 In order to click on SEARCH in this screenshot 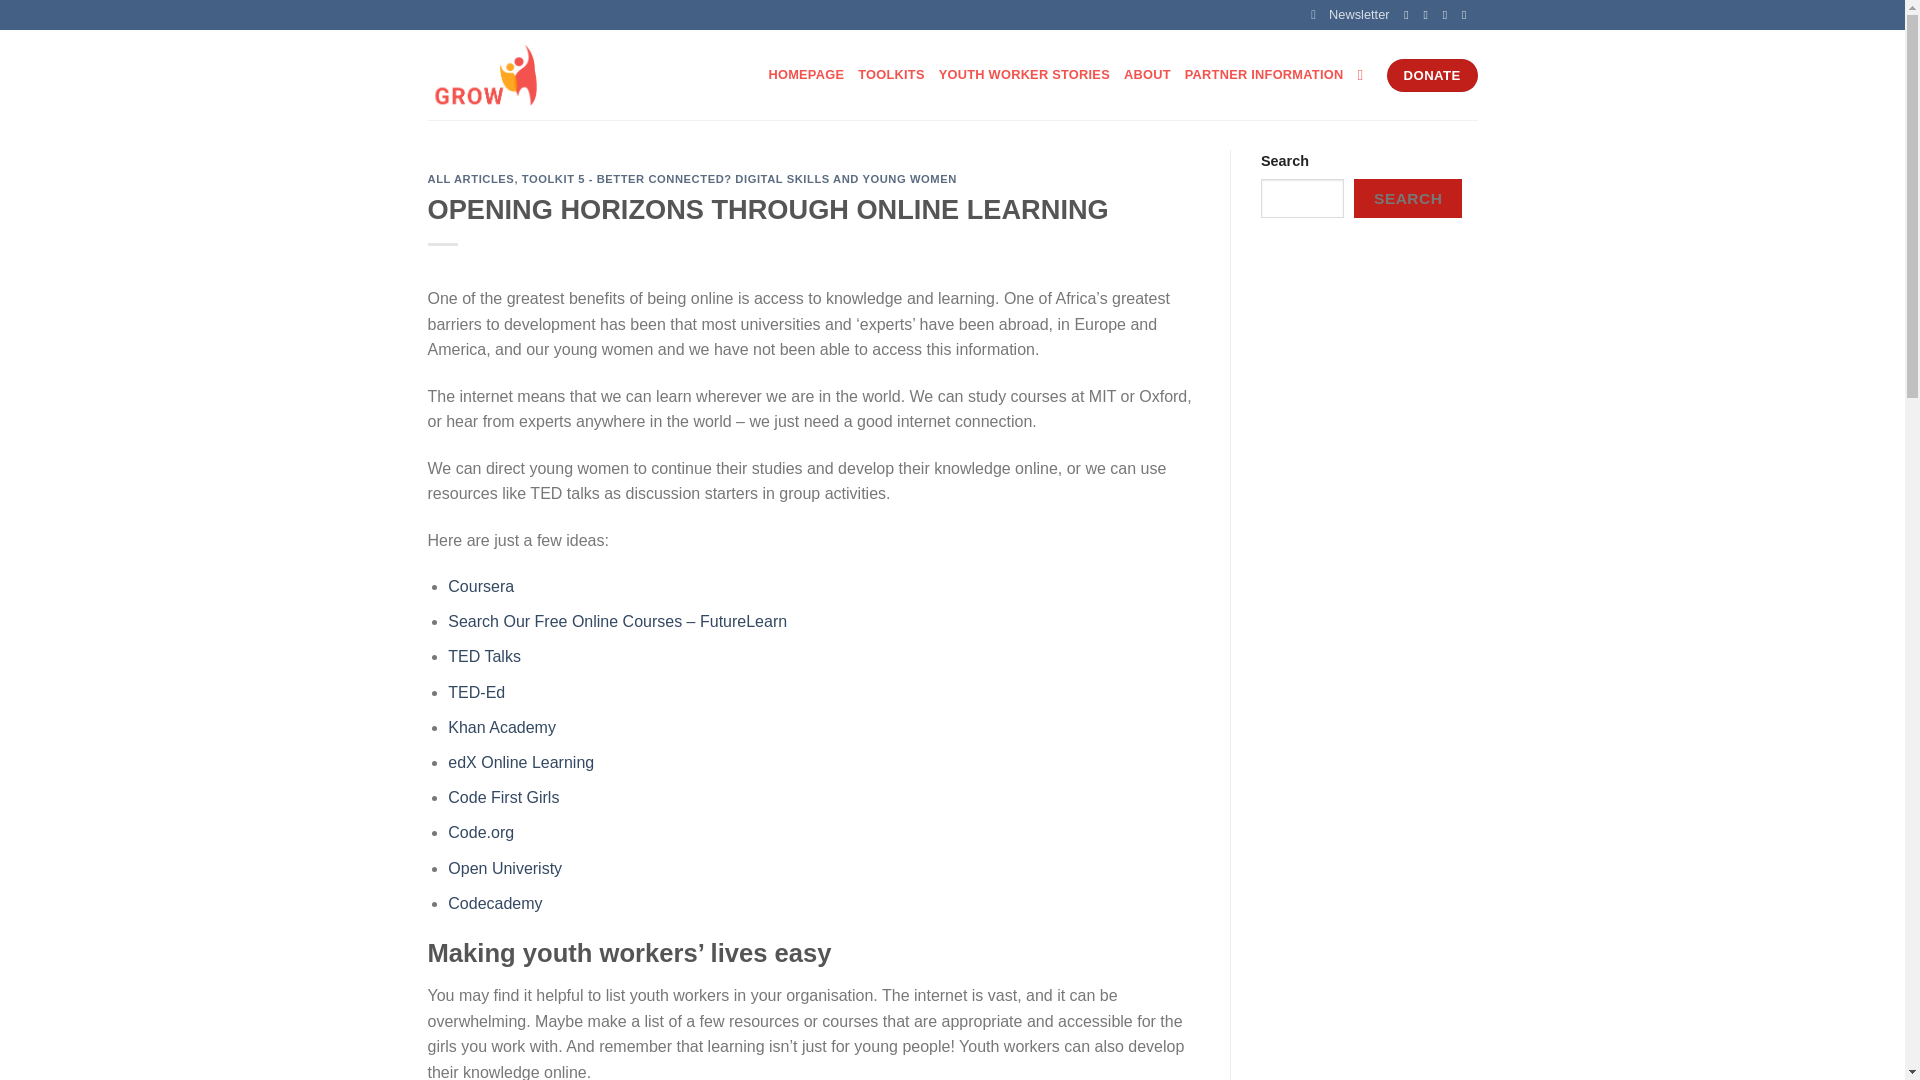, I will do `click(1407, 198)`.